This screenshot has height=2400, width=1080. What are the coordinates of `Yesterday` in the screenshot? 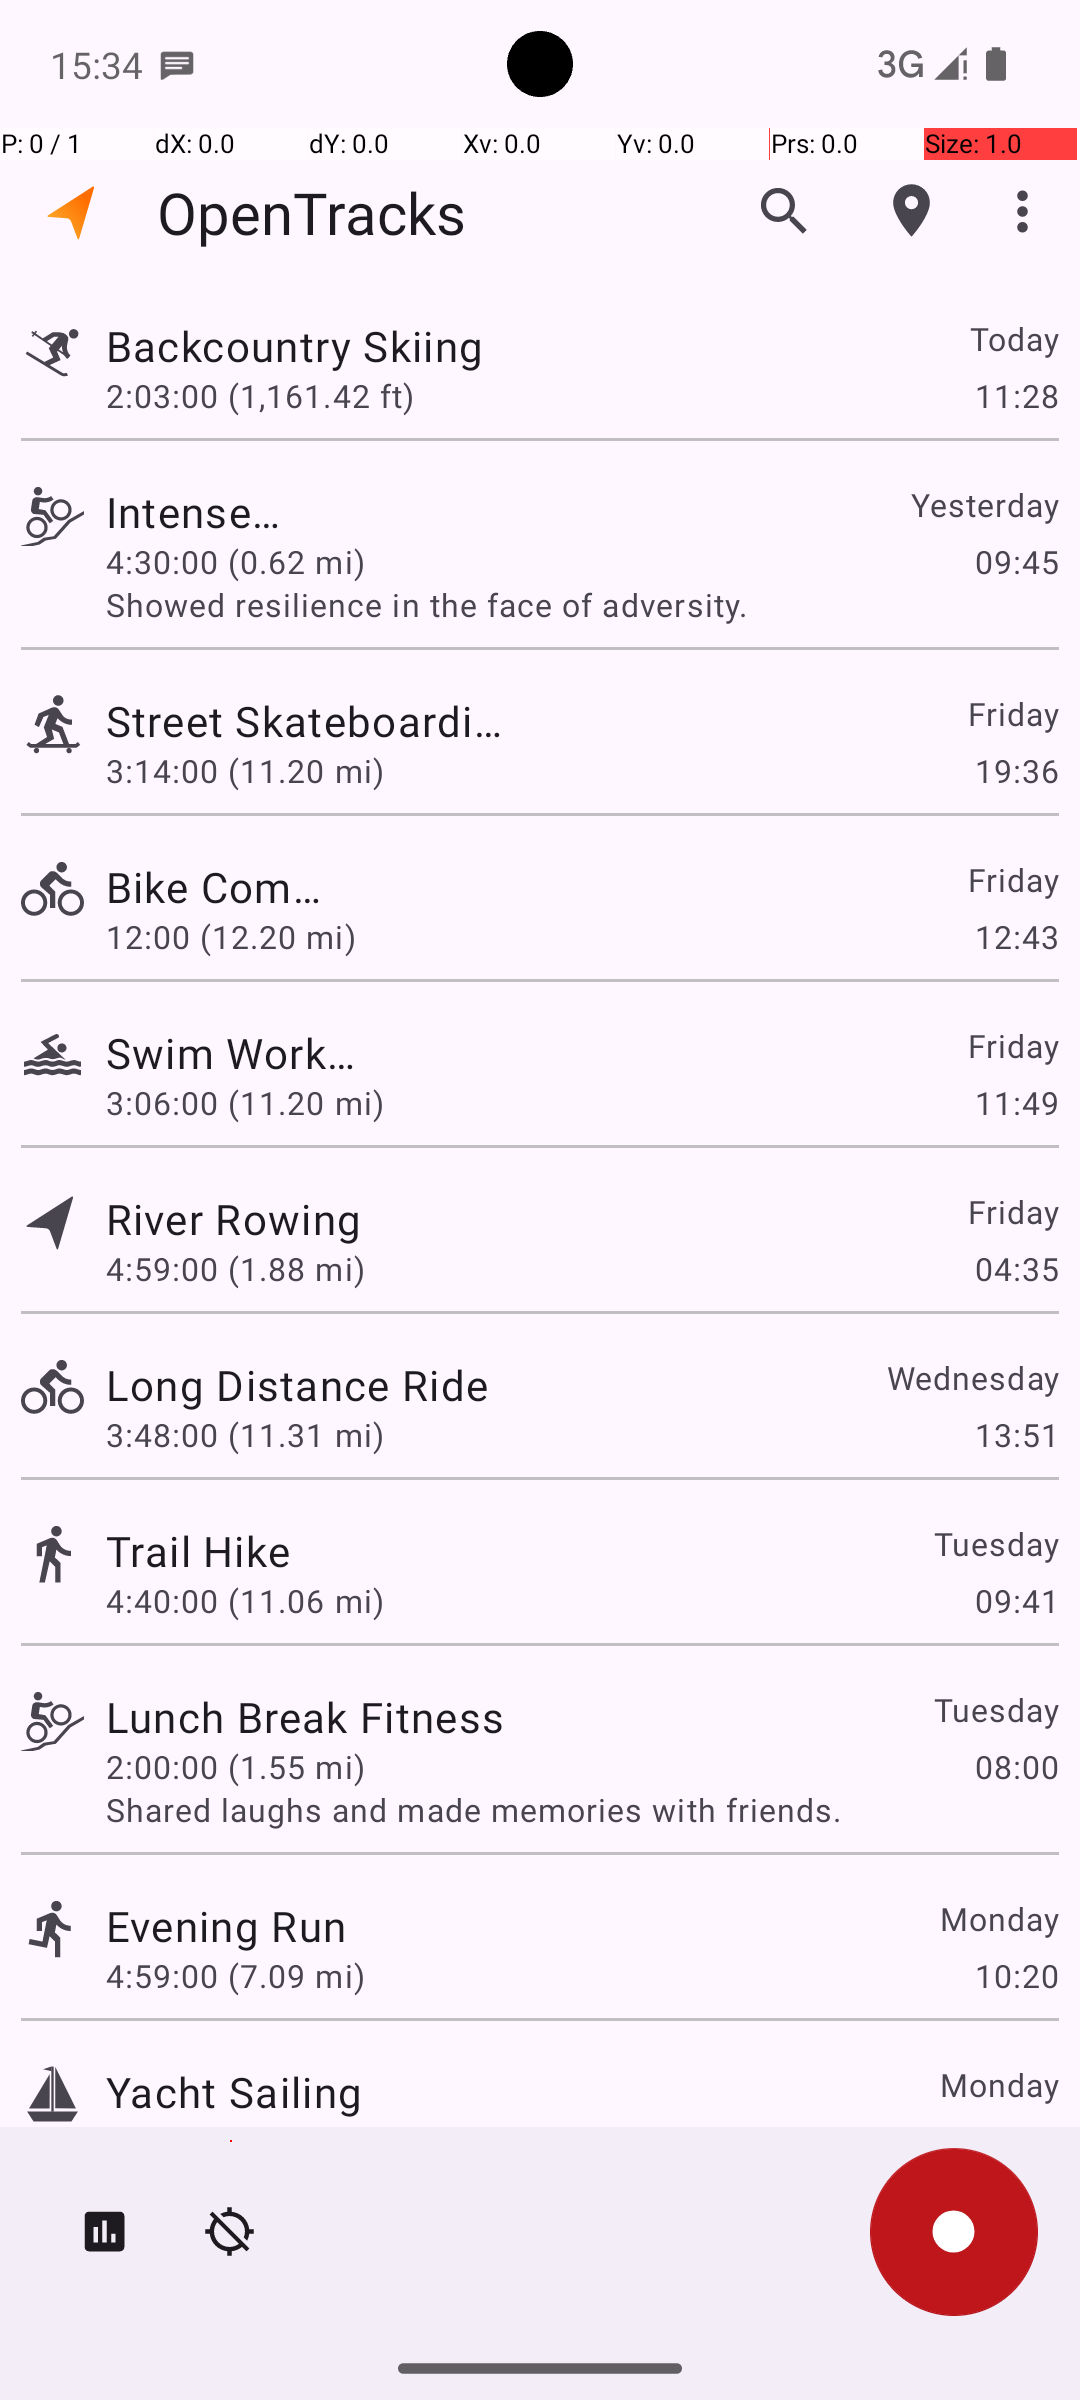 It's located at (984, 504).